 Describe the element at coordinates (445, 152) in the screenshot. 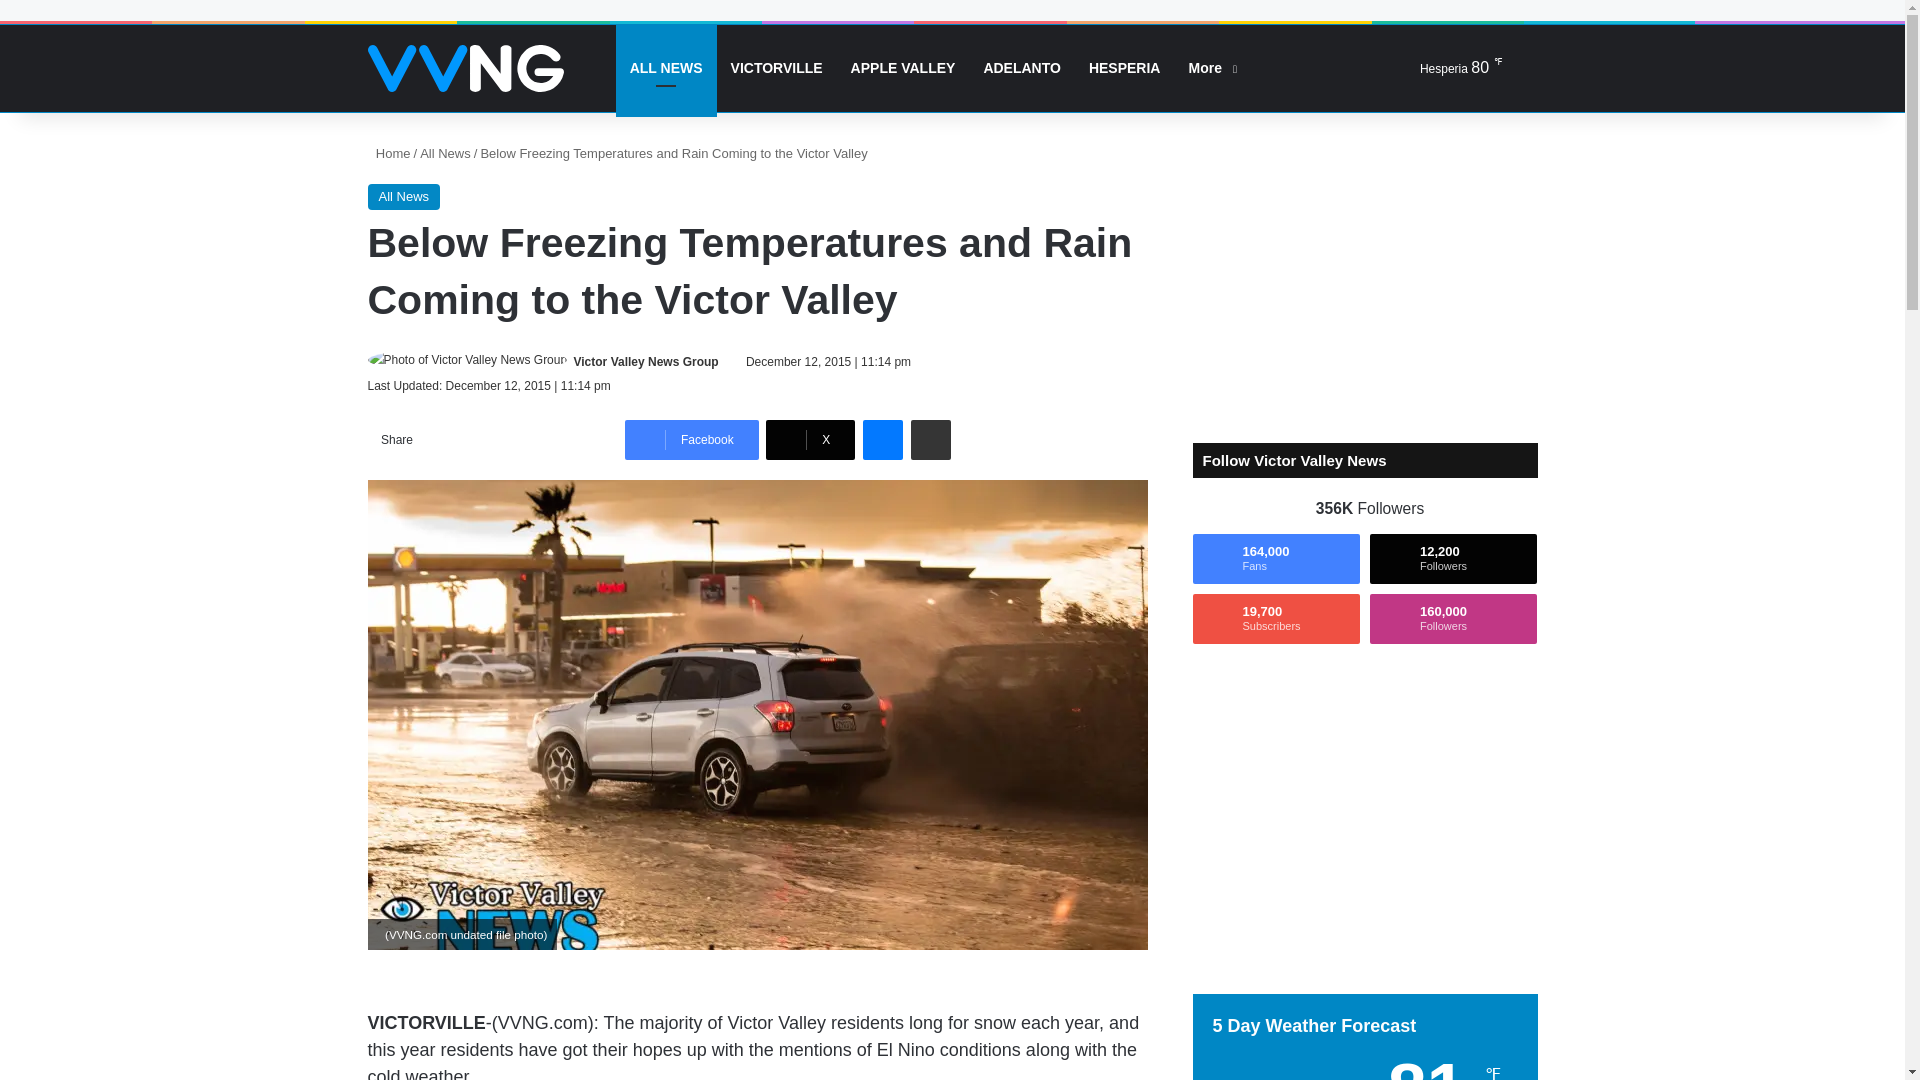

I see `All News` at that location.